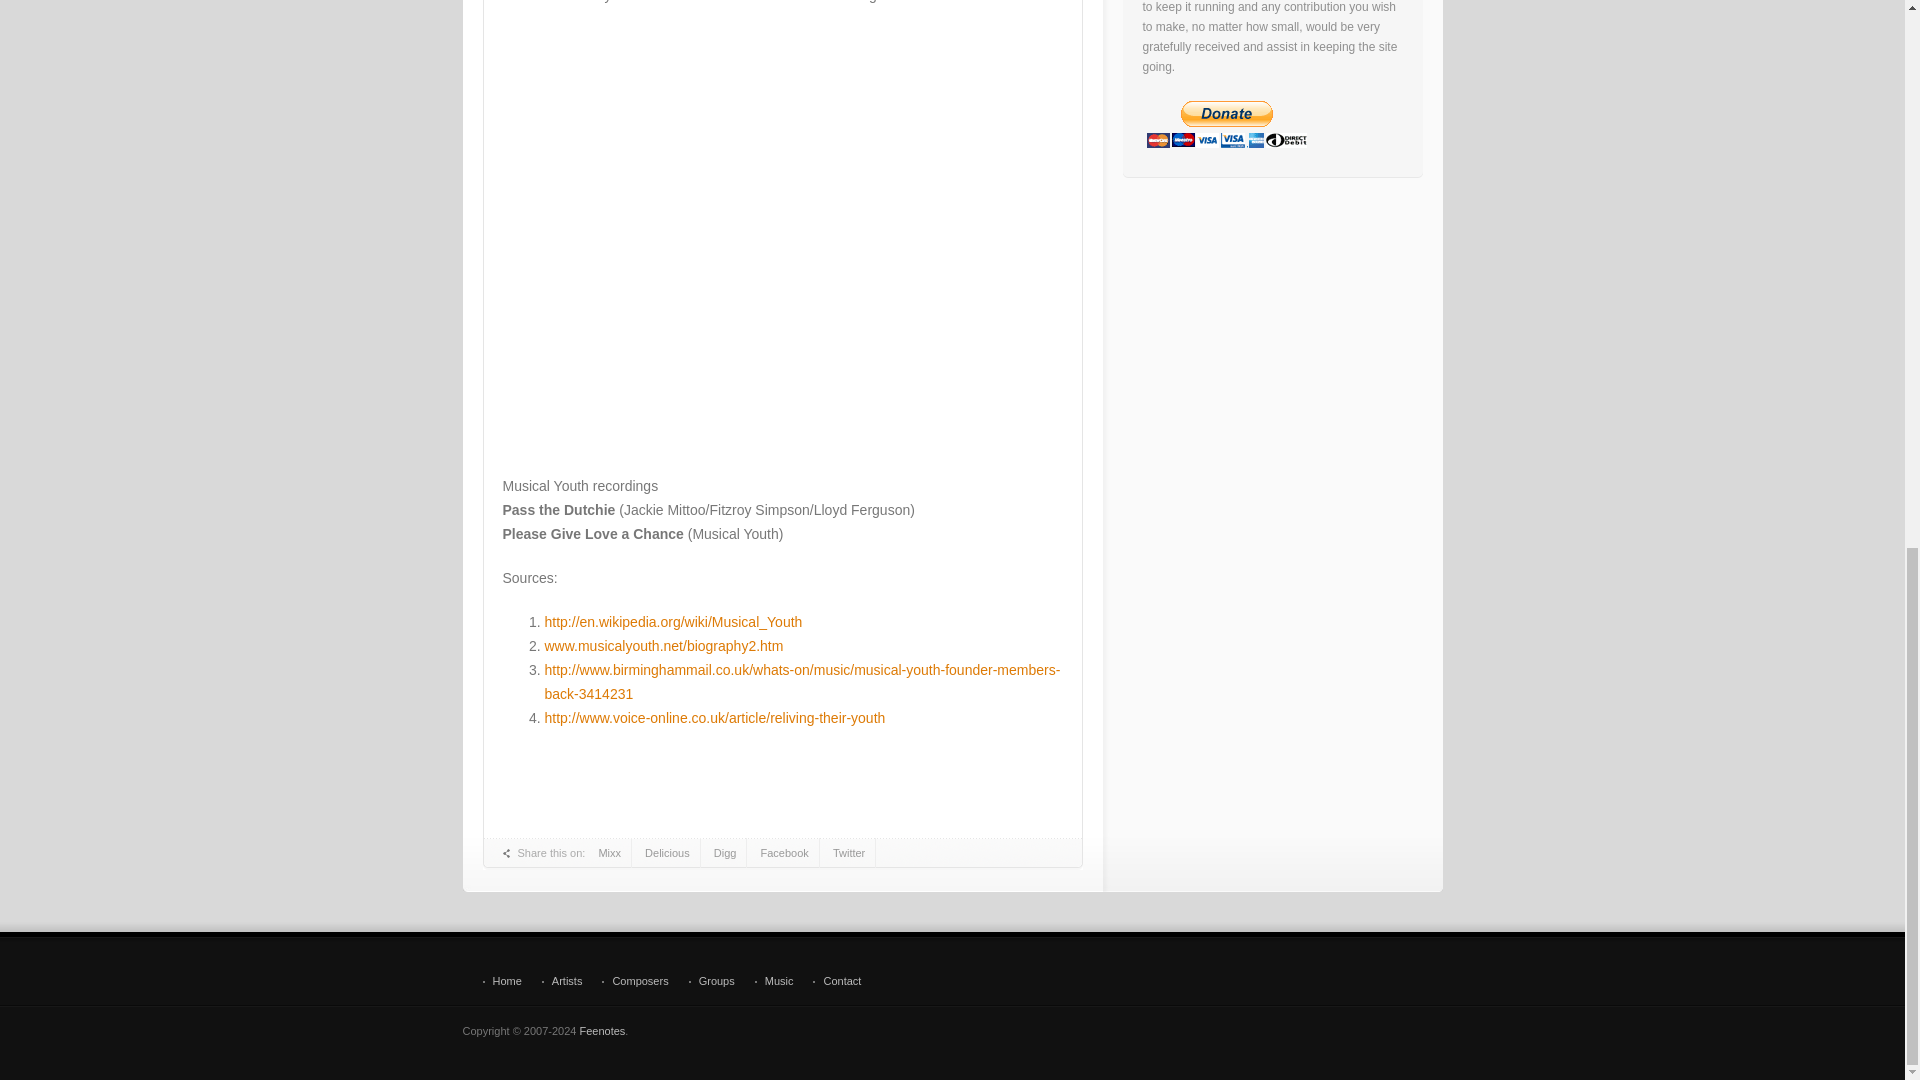  Describe the element at coordinates (668, 853) in the screenshot. I see `Delicious` at that location.